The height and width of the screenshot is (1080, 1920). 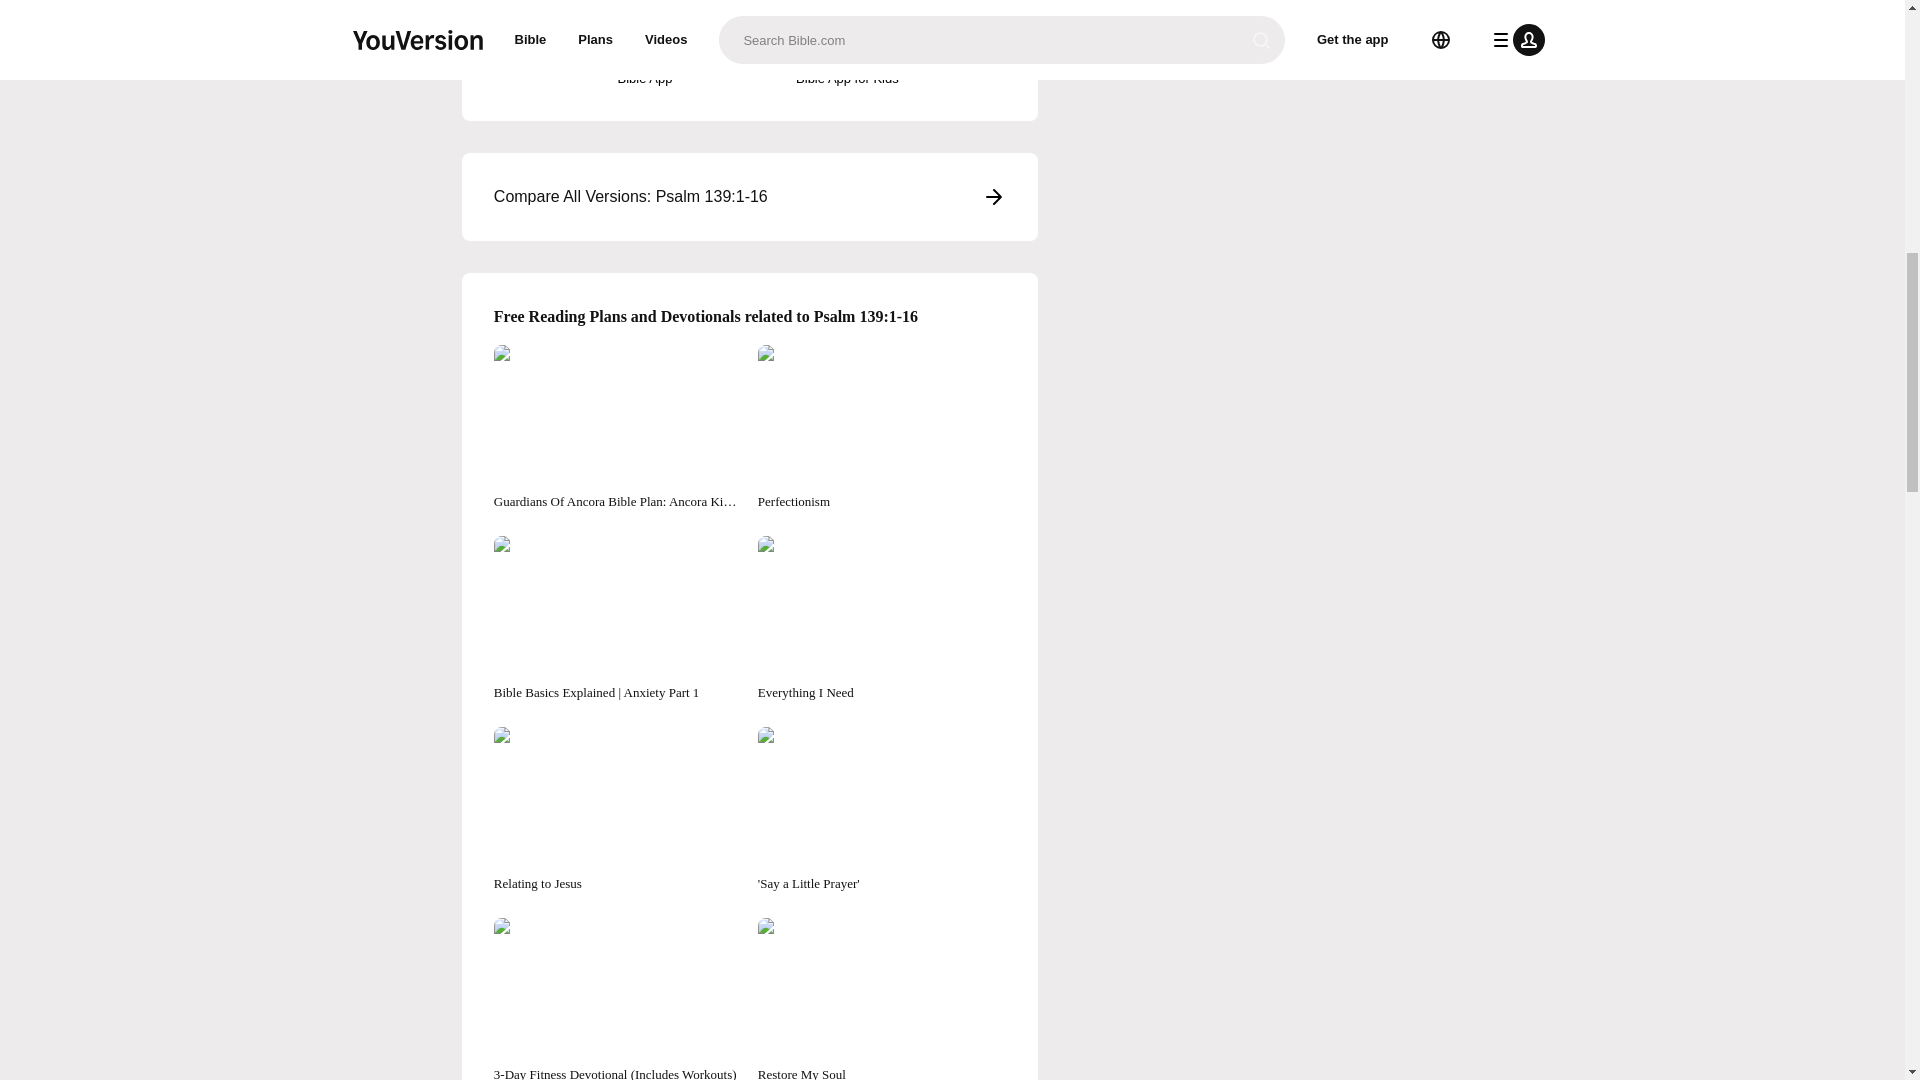 What do you see at coordinates (882, 428) in the screenshot?
I see `Perfectionism` at bounding box center [882, 428].